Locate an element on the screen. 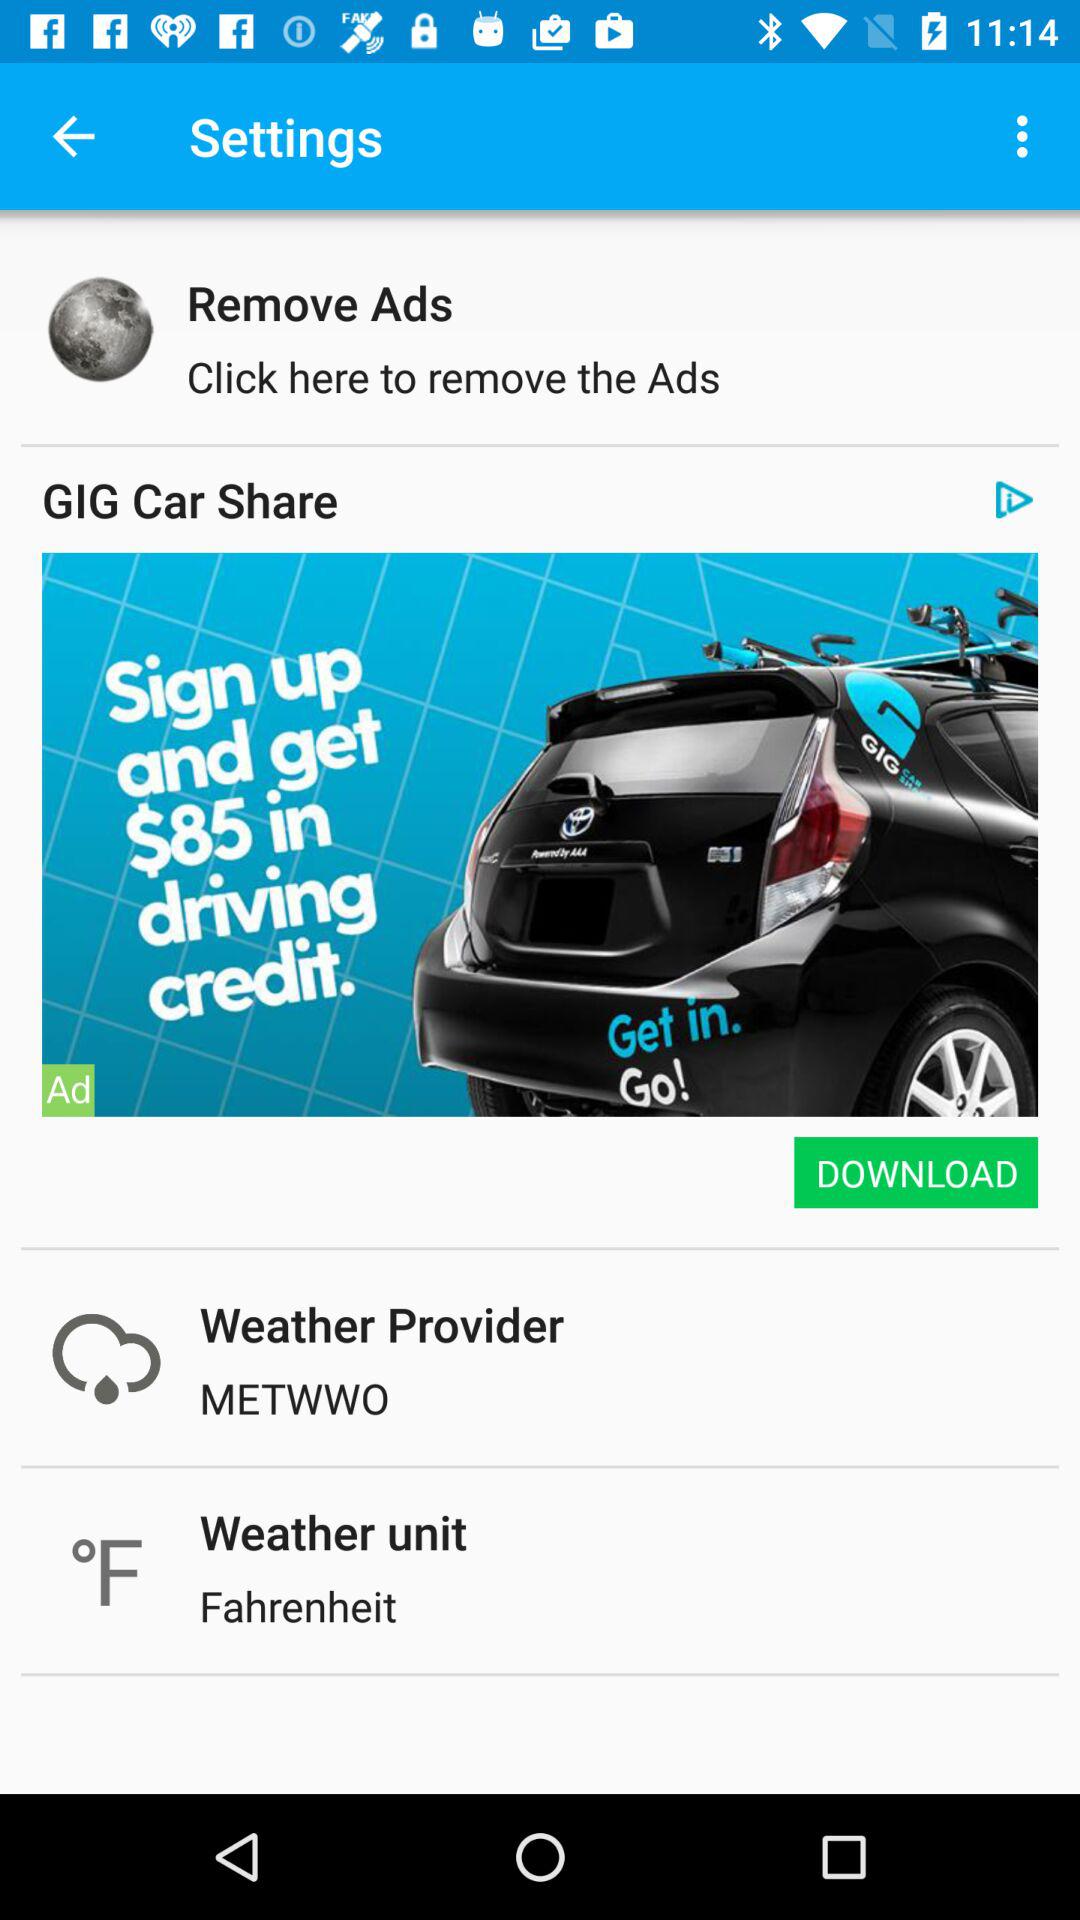 This screenshot has height=1920, width=1080. launch icon to the left of settings is located at coordinates (73, 136).